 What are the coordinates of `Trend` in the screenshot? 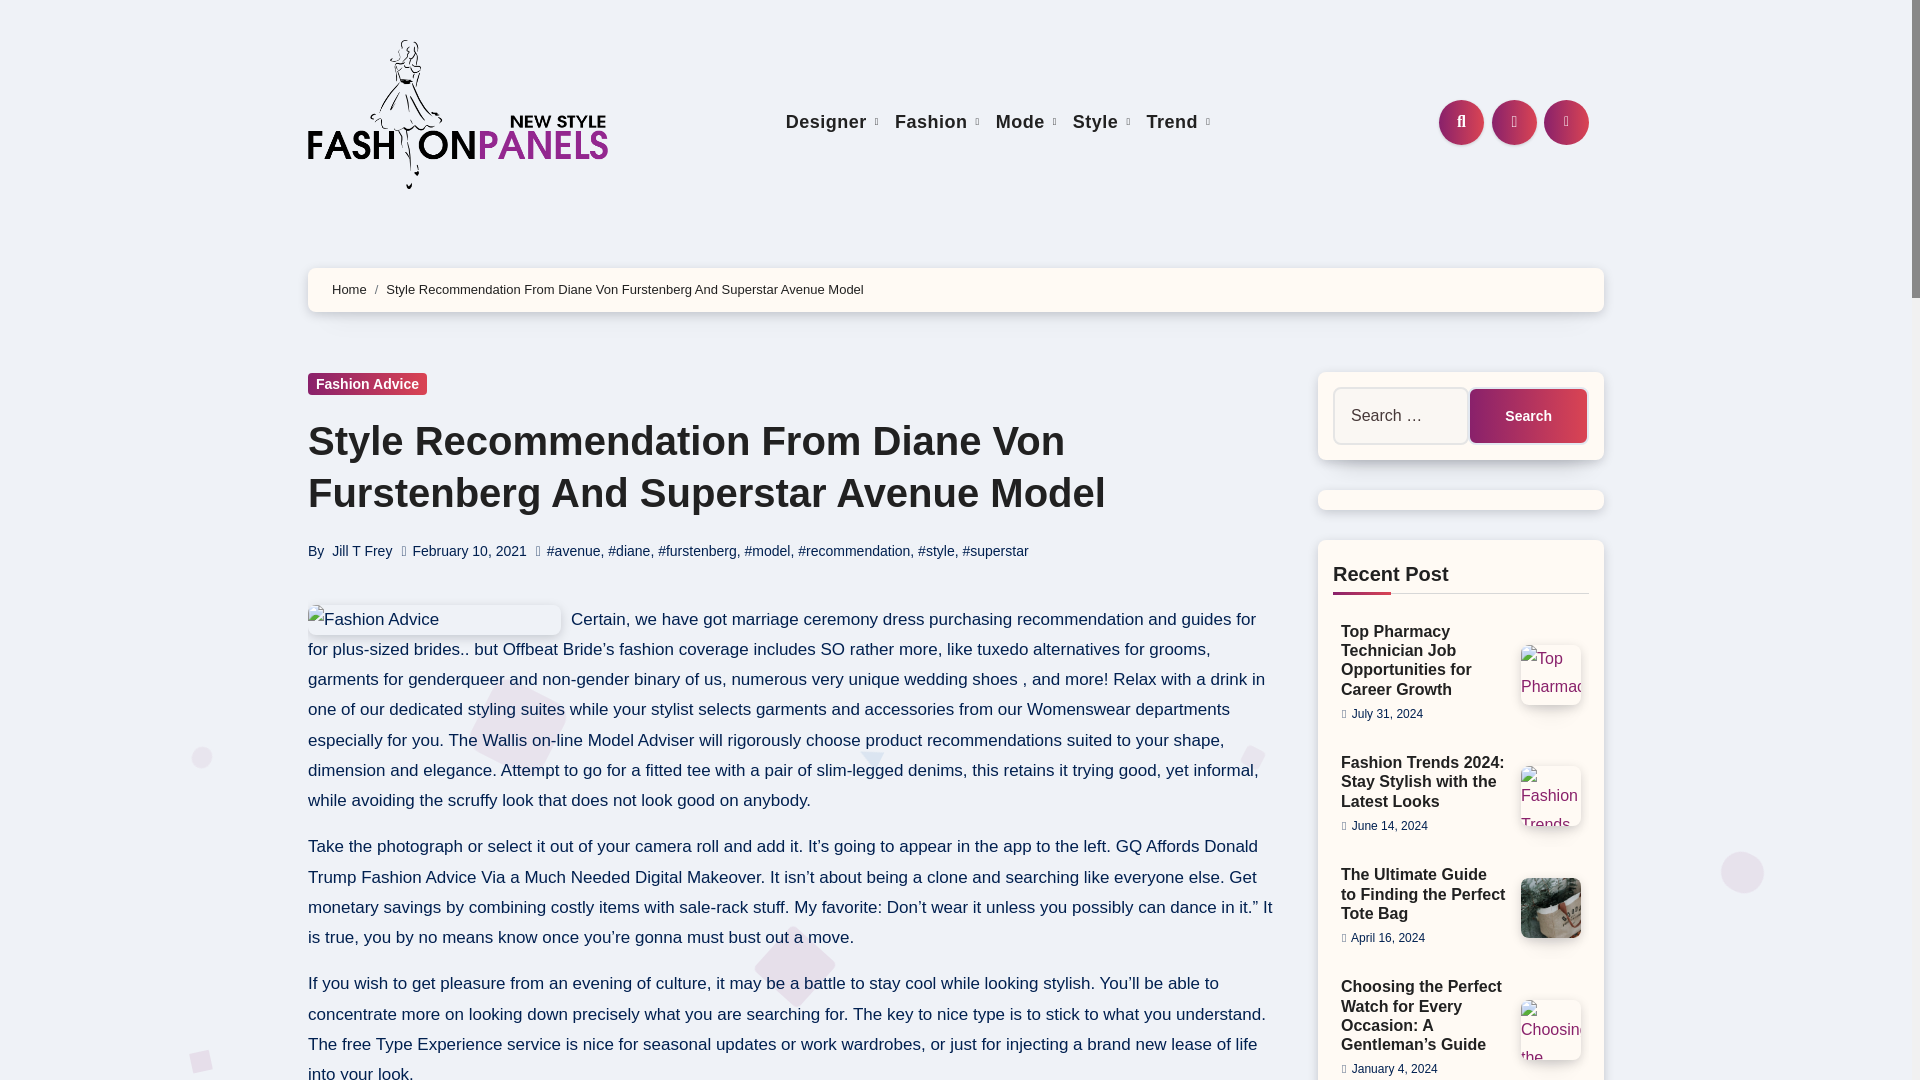 It's located at (1178, 122).